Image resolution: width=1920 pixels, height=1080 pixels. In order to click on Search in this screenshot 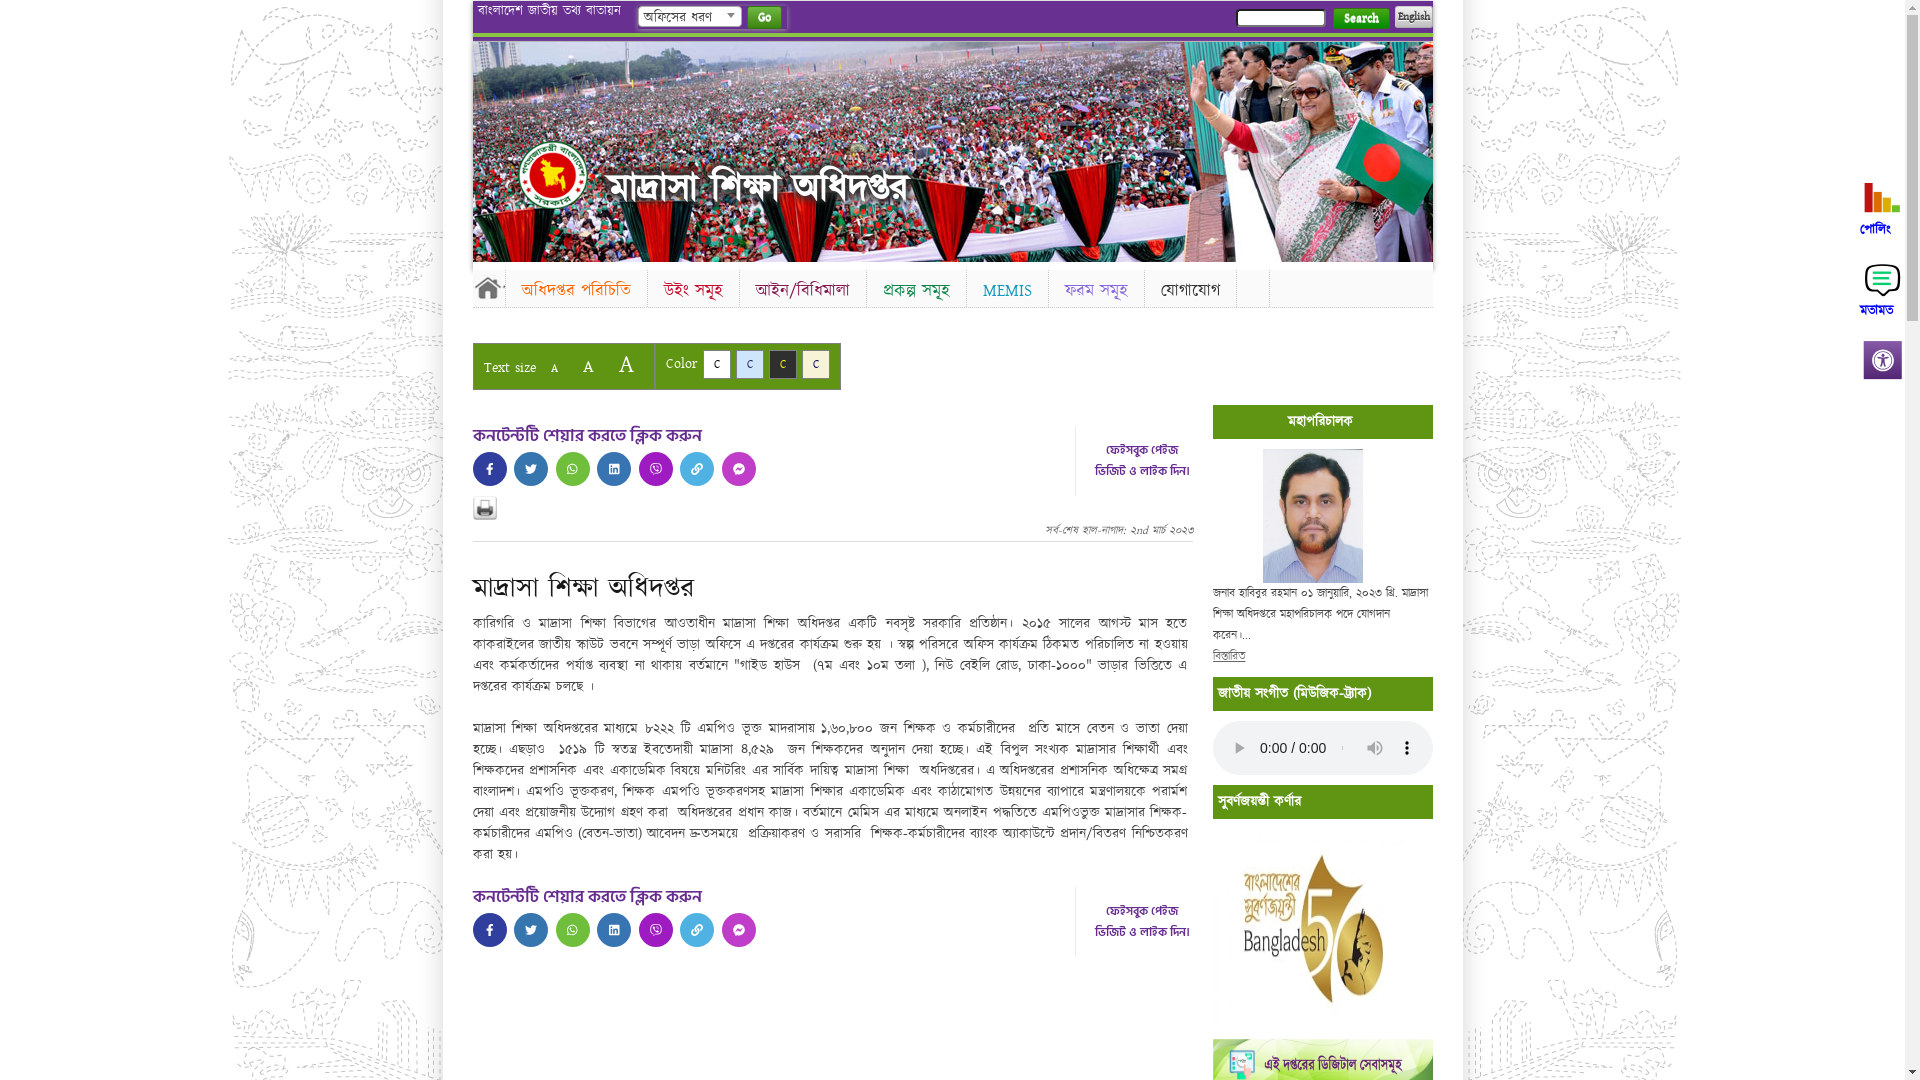, I will do `click(1360, 18)`.